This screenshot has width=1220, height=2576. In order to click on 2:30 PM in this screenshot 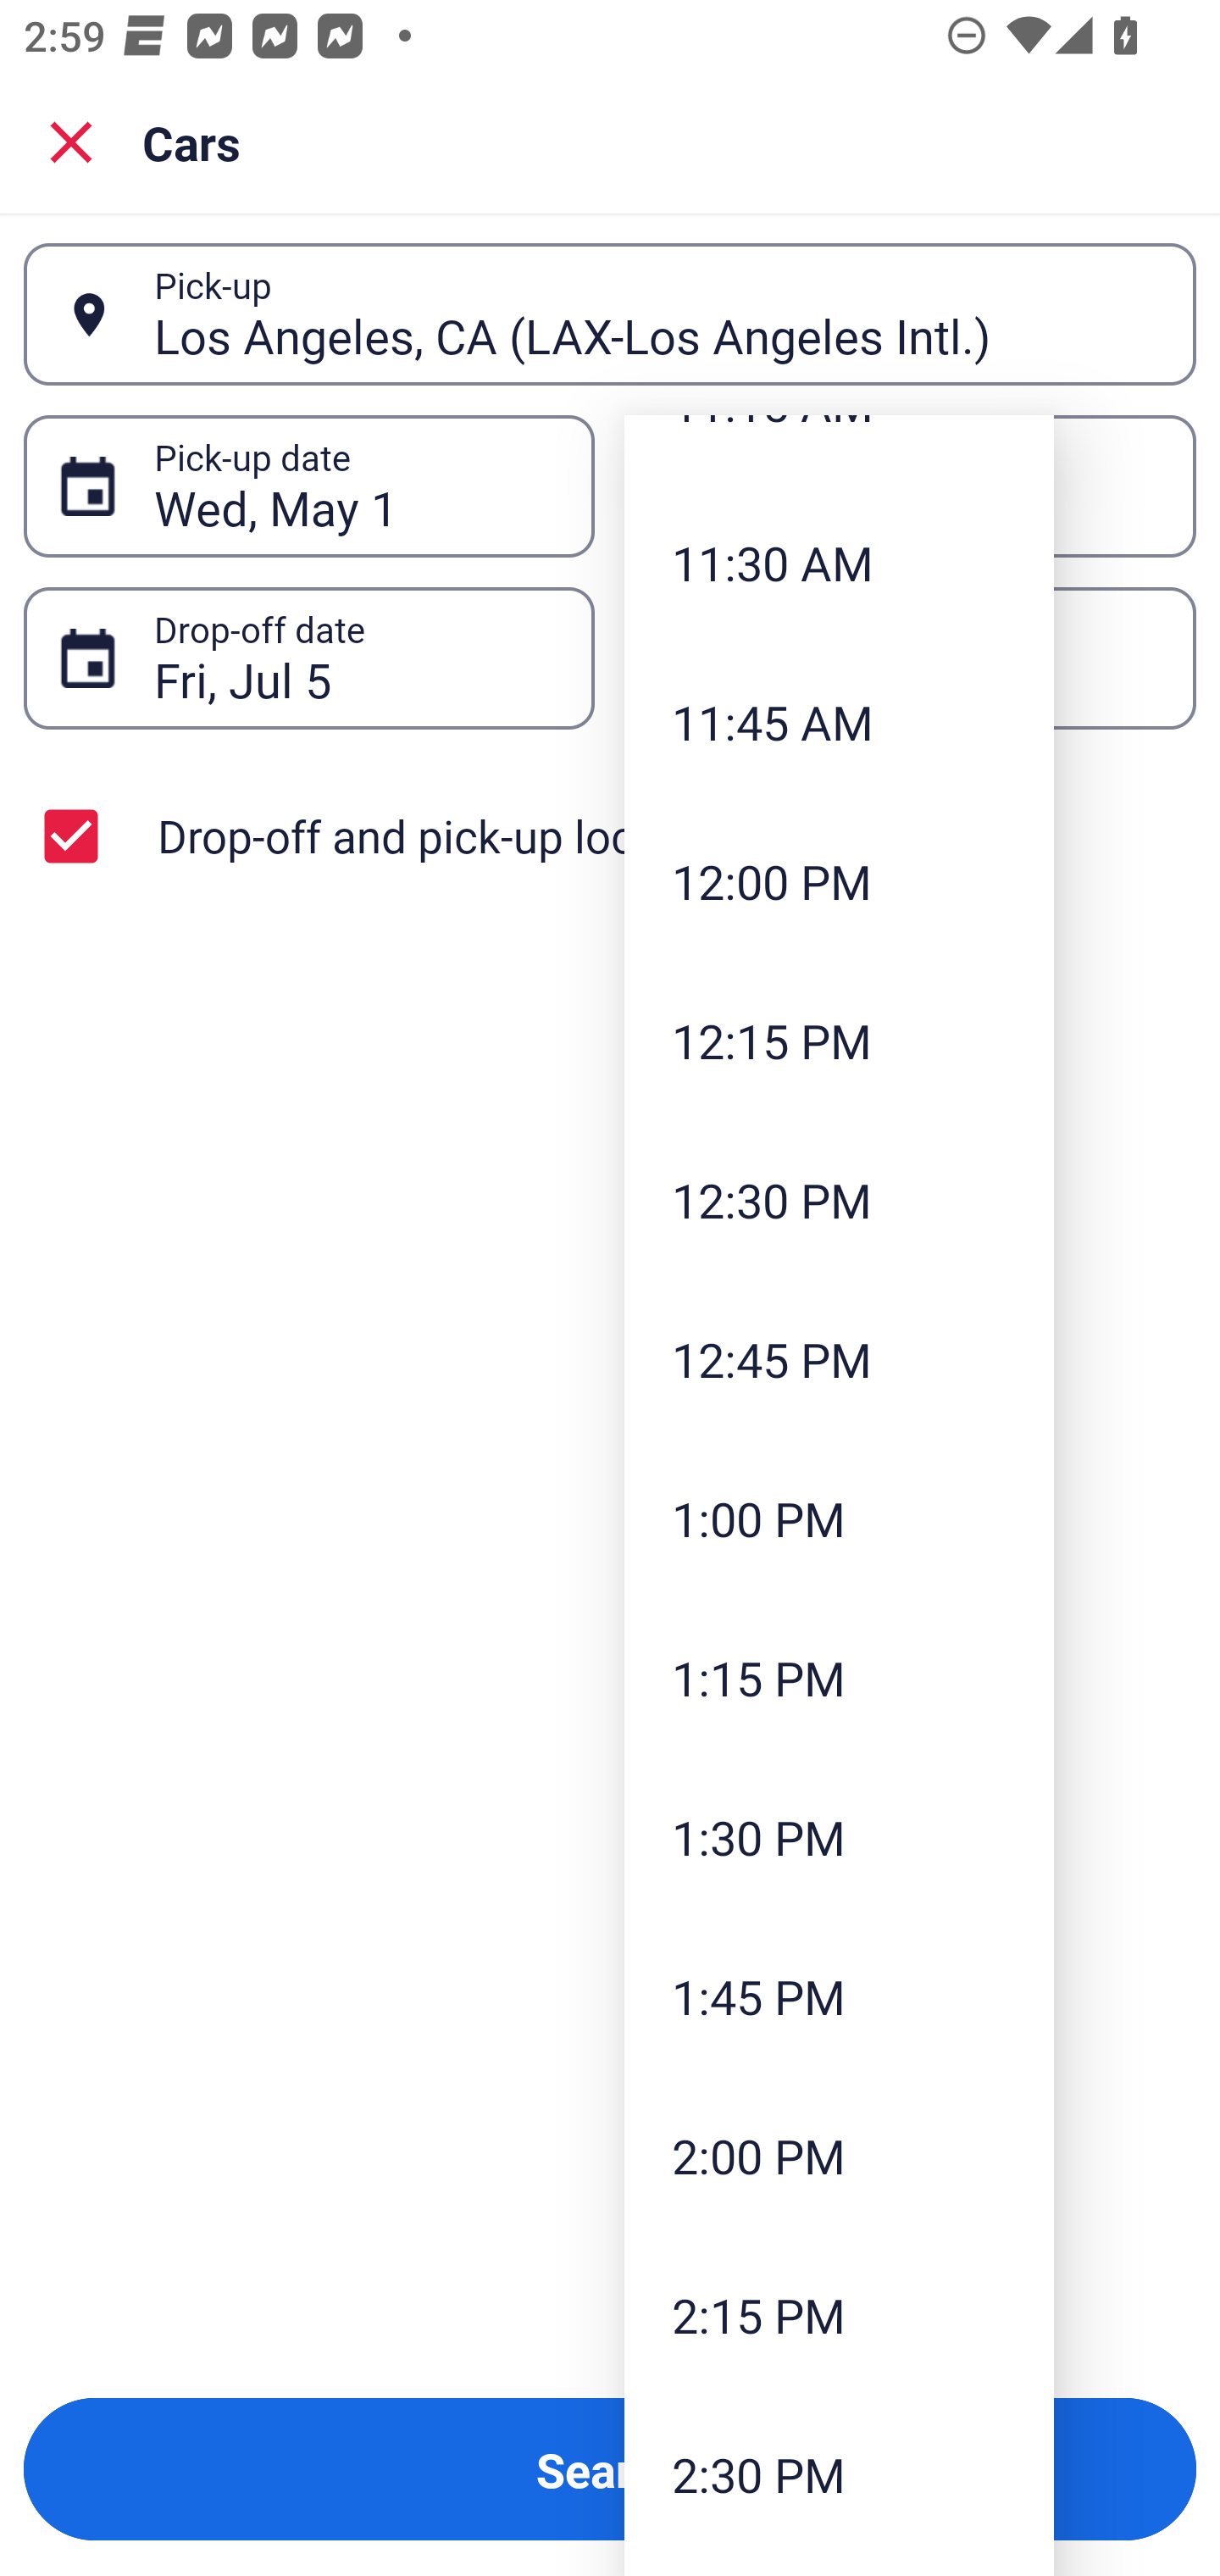, I will do `click(839, 2474)`.